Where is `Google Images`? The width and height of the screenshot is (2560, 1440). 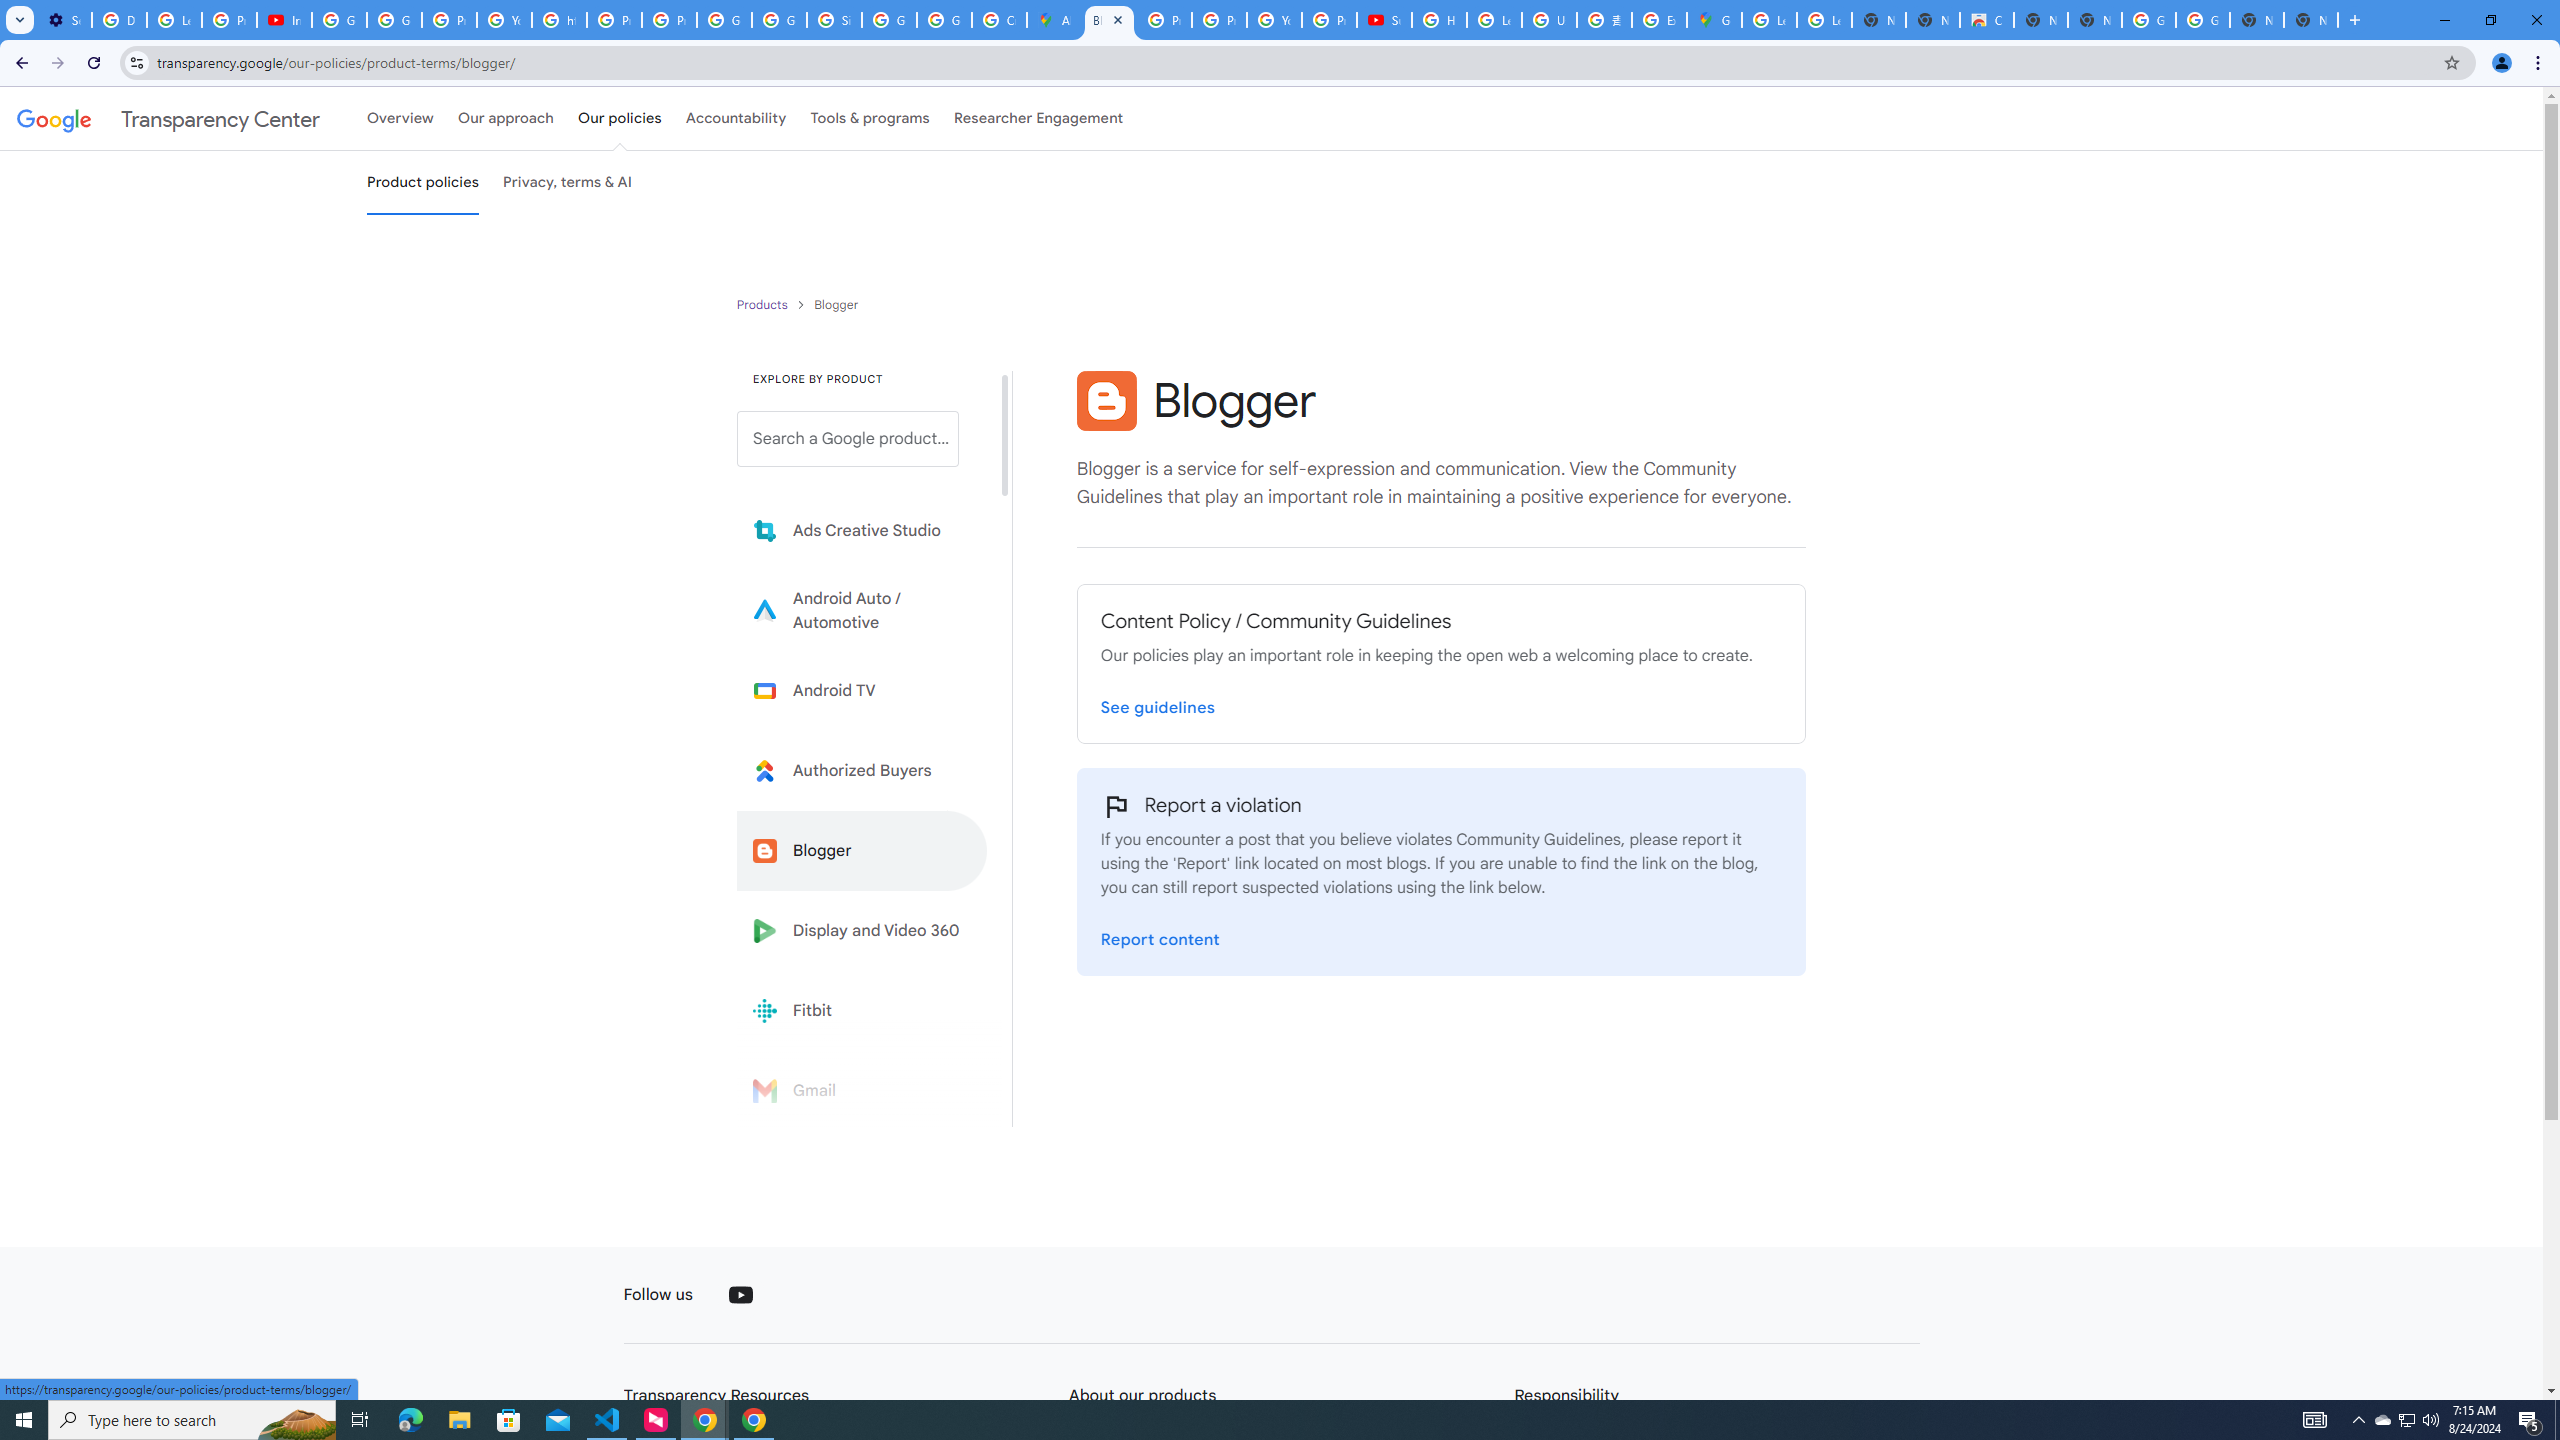 Google Images is located at coordinates (2149, 20).